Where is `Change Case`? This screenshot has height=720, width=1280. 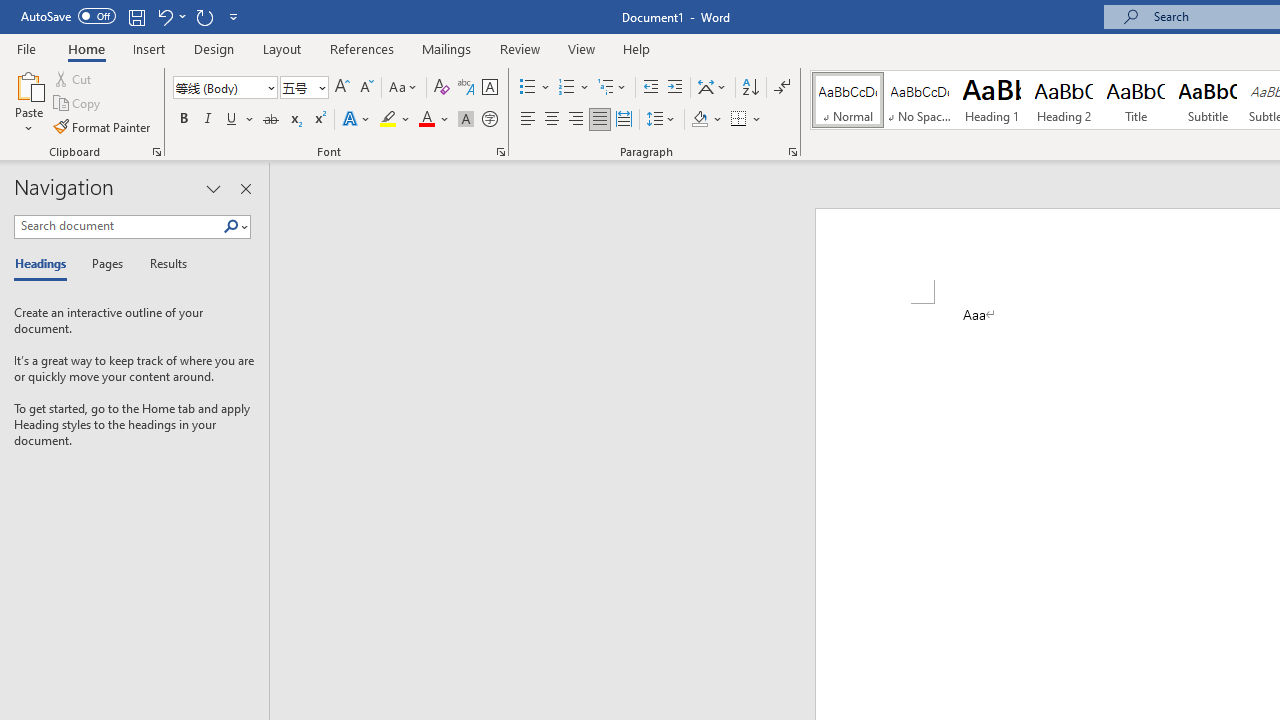
Change Case is located at coordinates (404, 88).